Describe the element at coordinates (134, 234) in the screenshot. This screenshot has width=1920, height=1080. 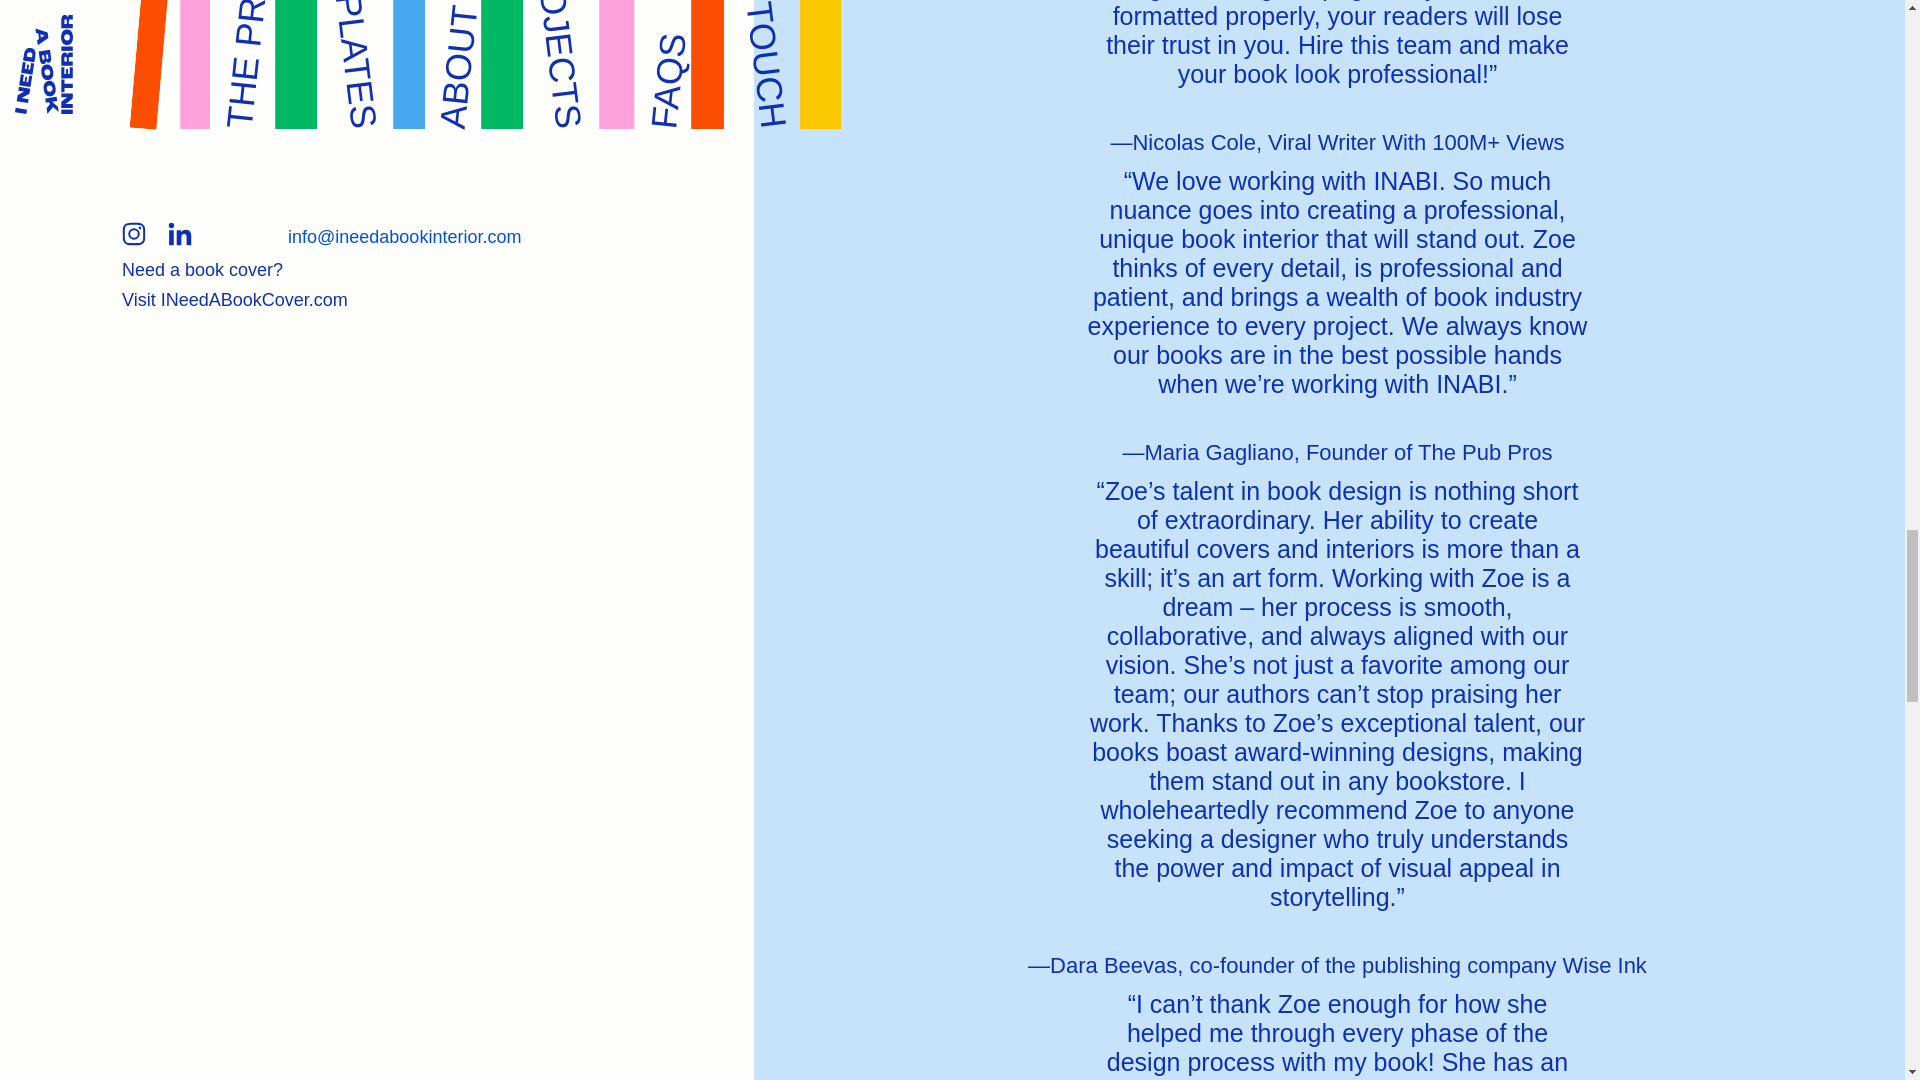
I see `inline-icon-insta` at that location.